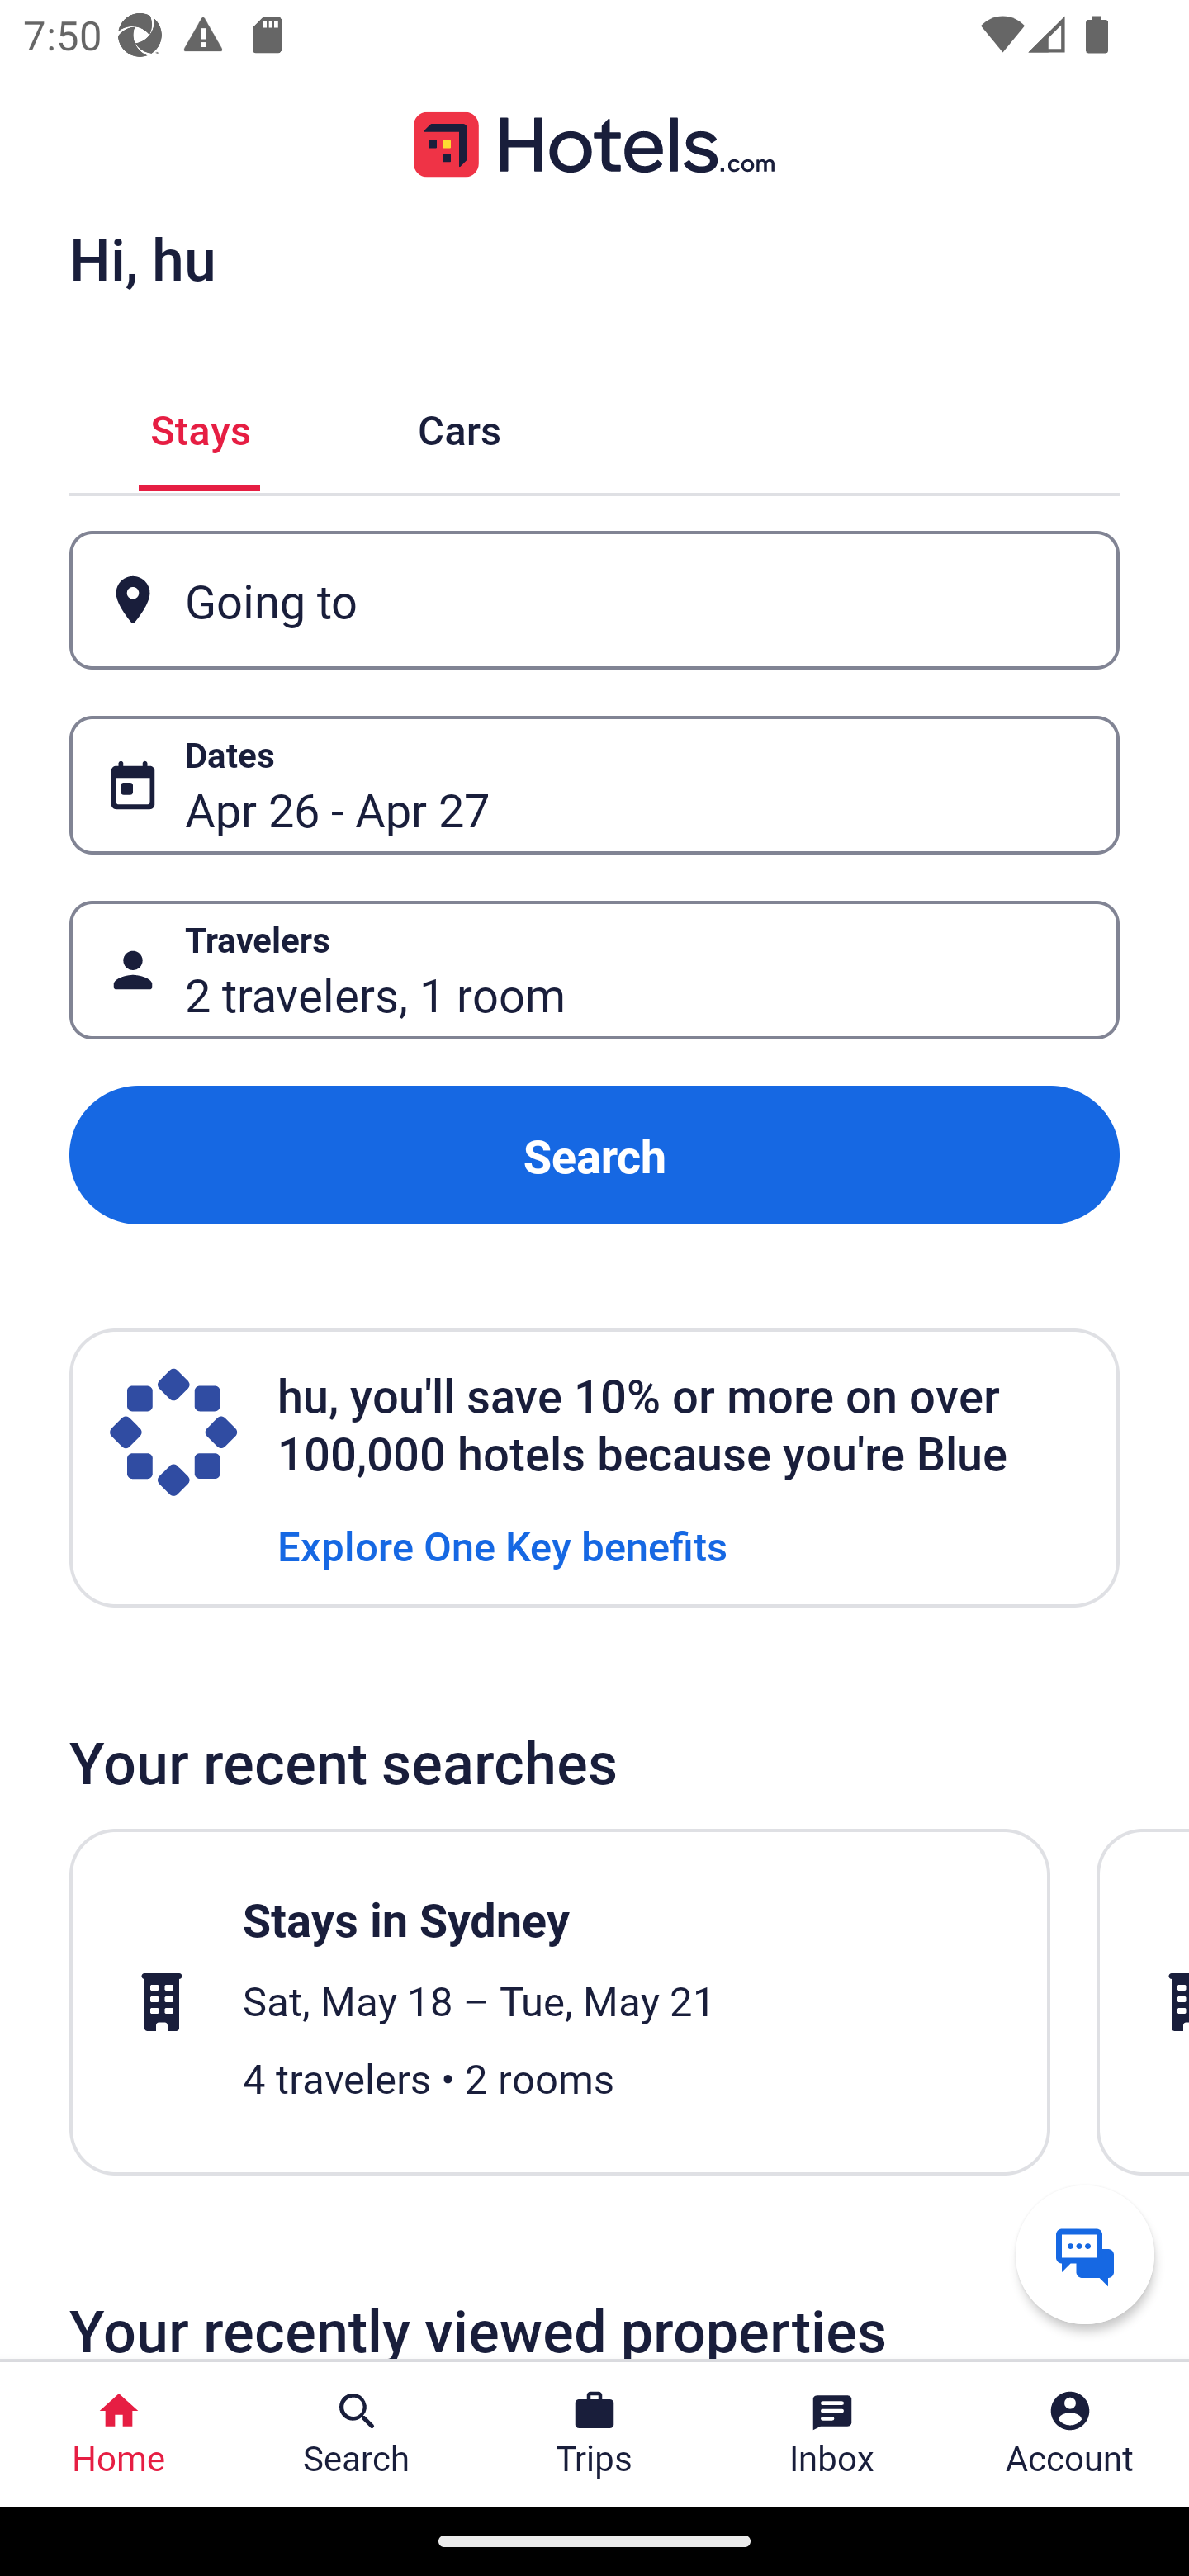 This screenshot has height=2576, width=1189. What do you see at coordinates (594, 971) in the screenshot?
I see `Travelers Button 2 travelers, 1 room` at bounding box center [594, 971].